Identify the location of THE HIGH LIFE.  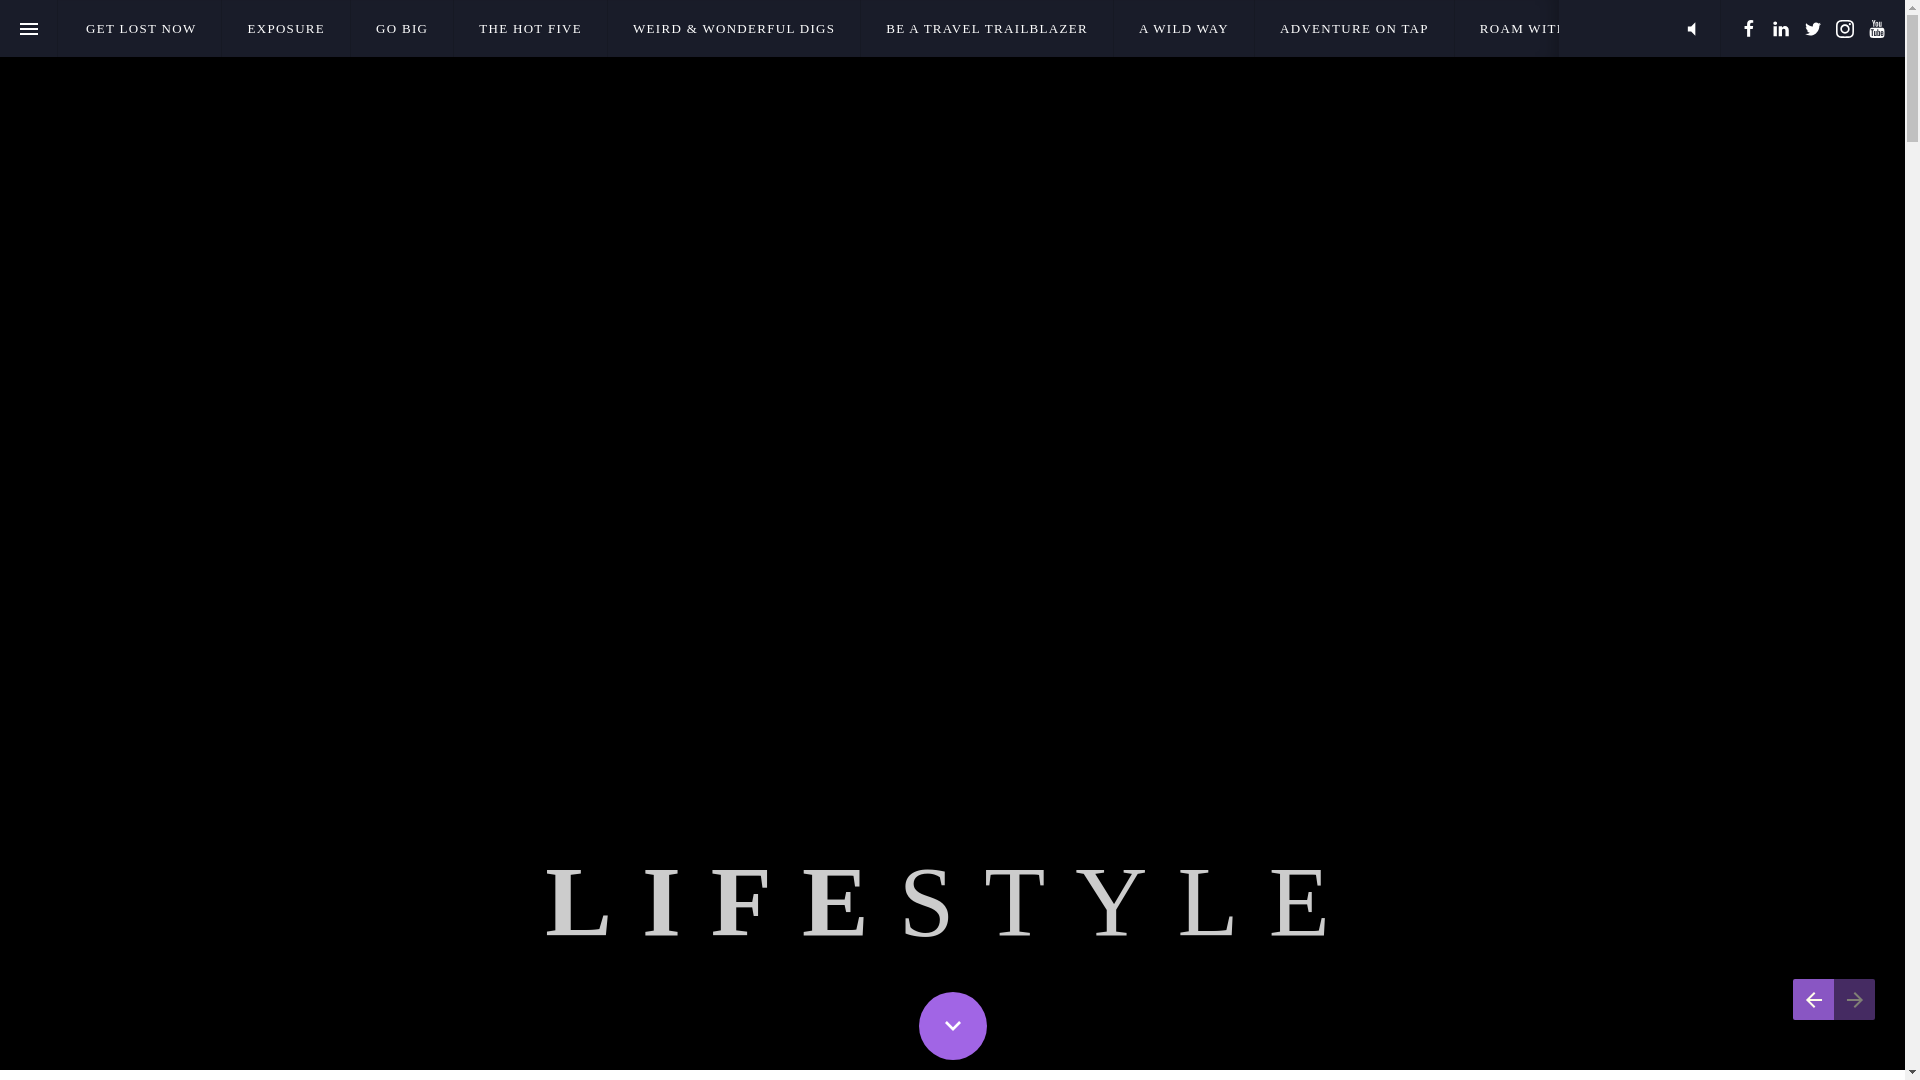
(1772, 28).